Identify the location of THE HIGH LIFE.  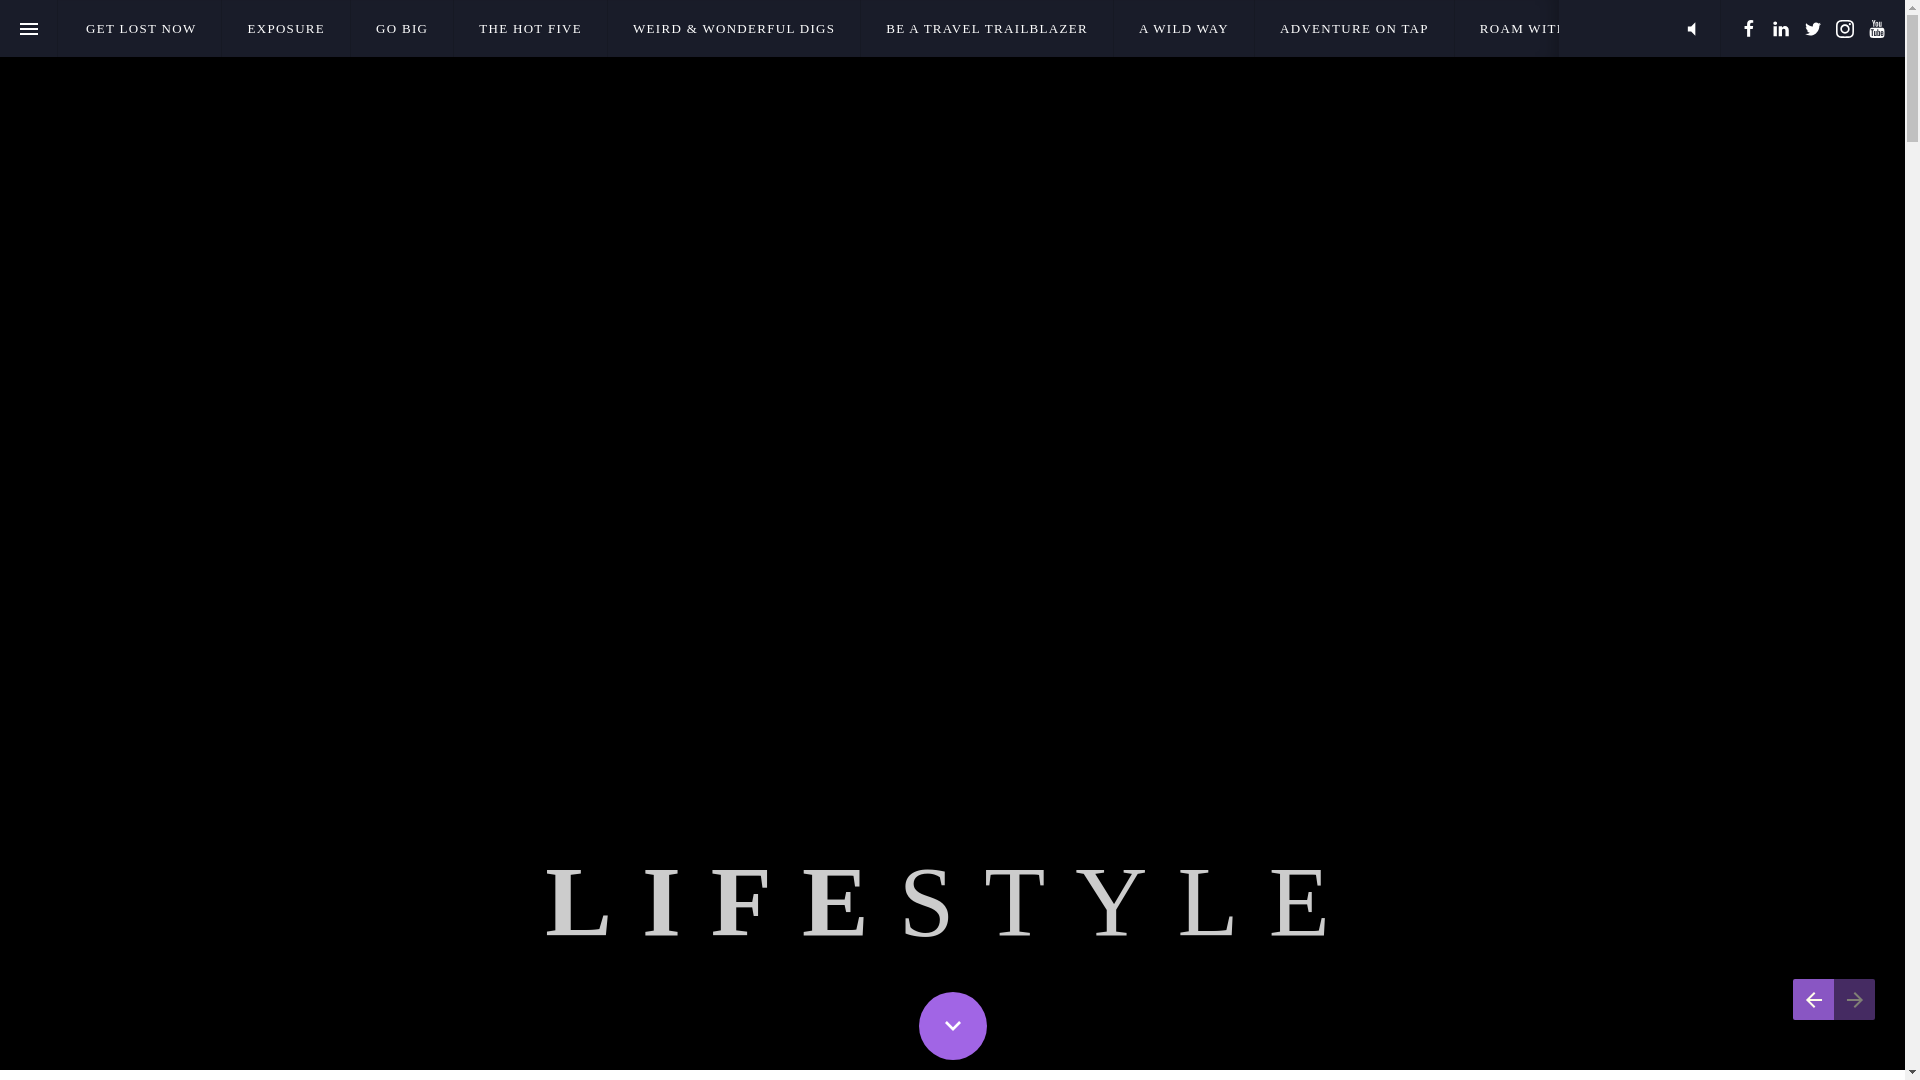
(1772, 28).